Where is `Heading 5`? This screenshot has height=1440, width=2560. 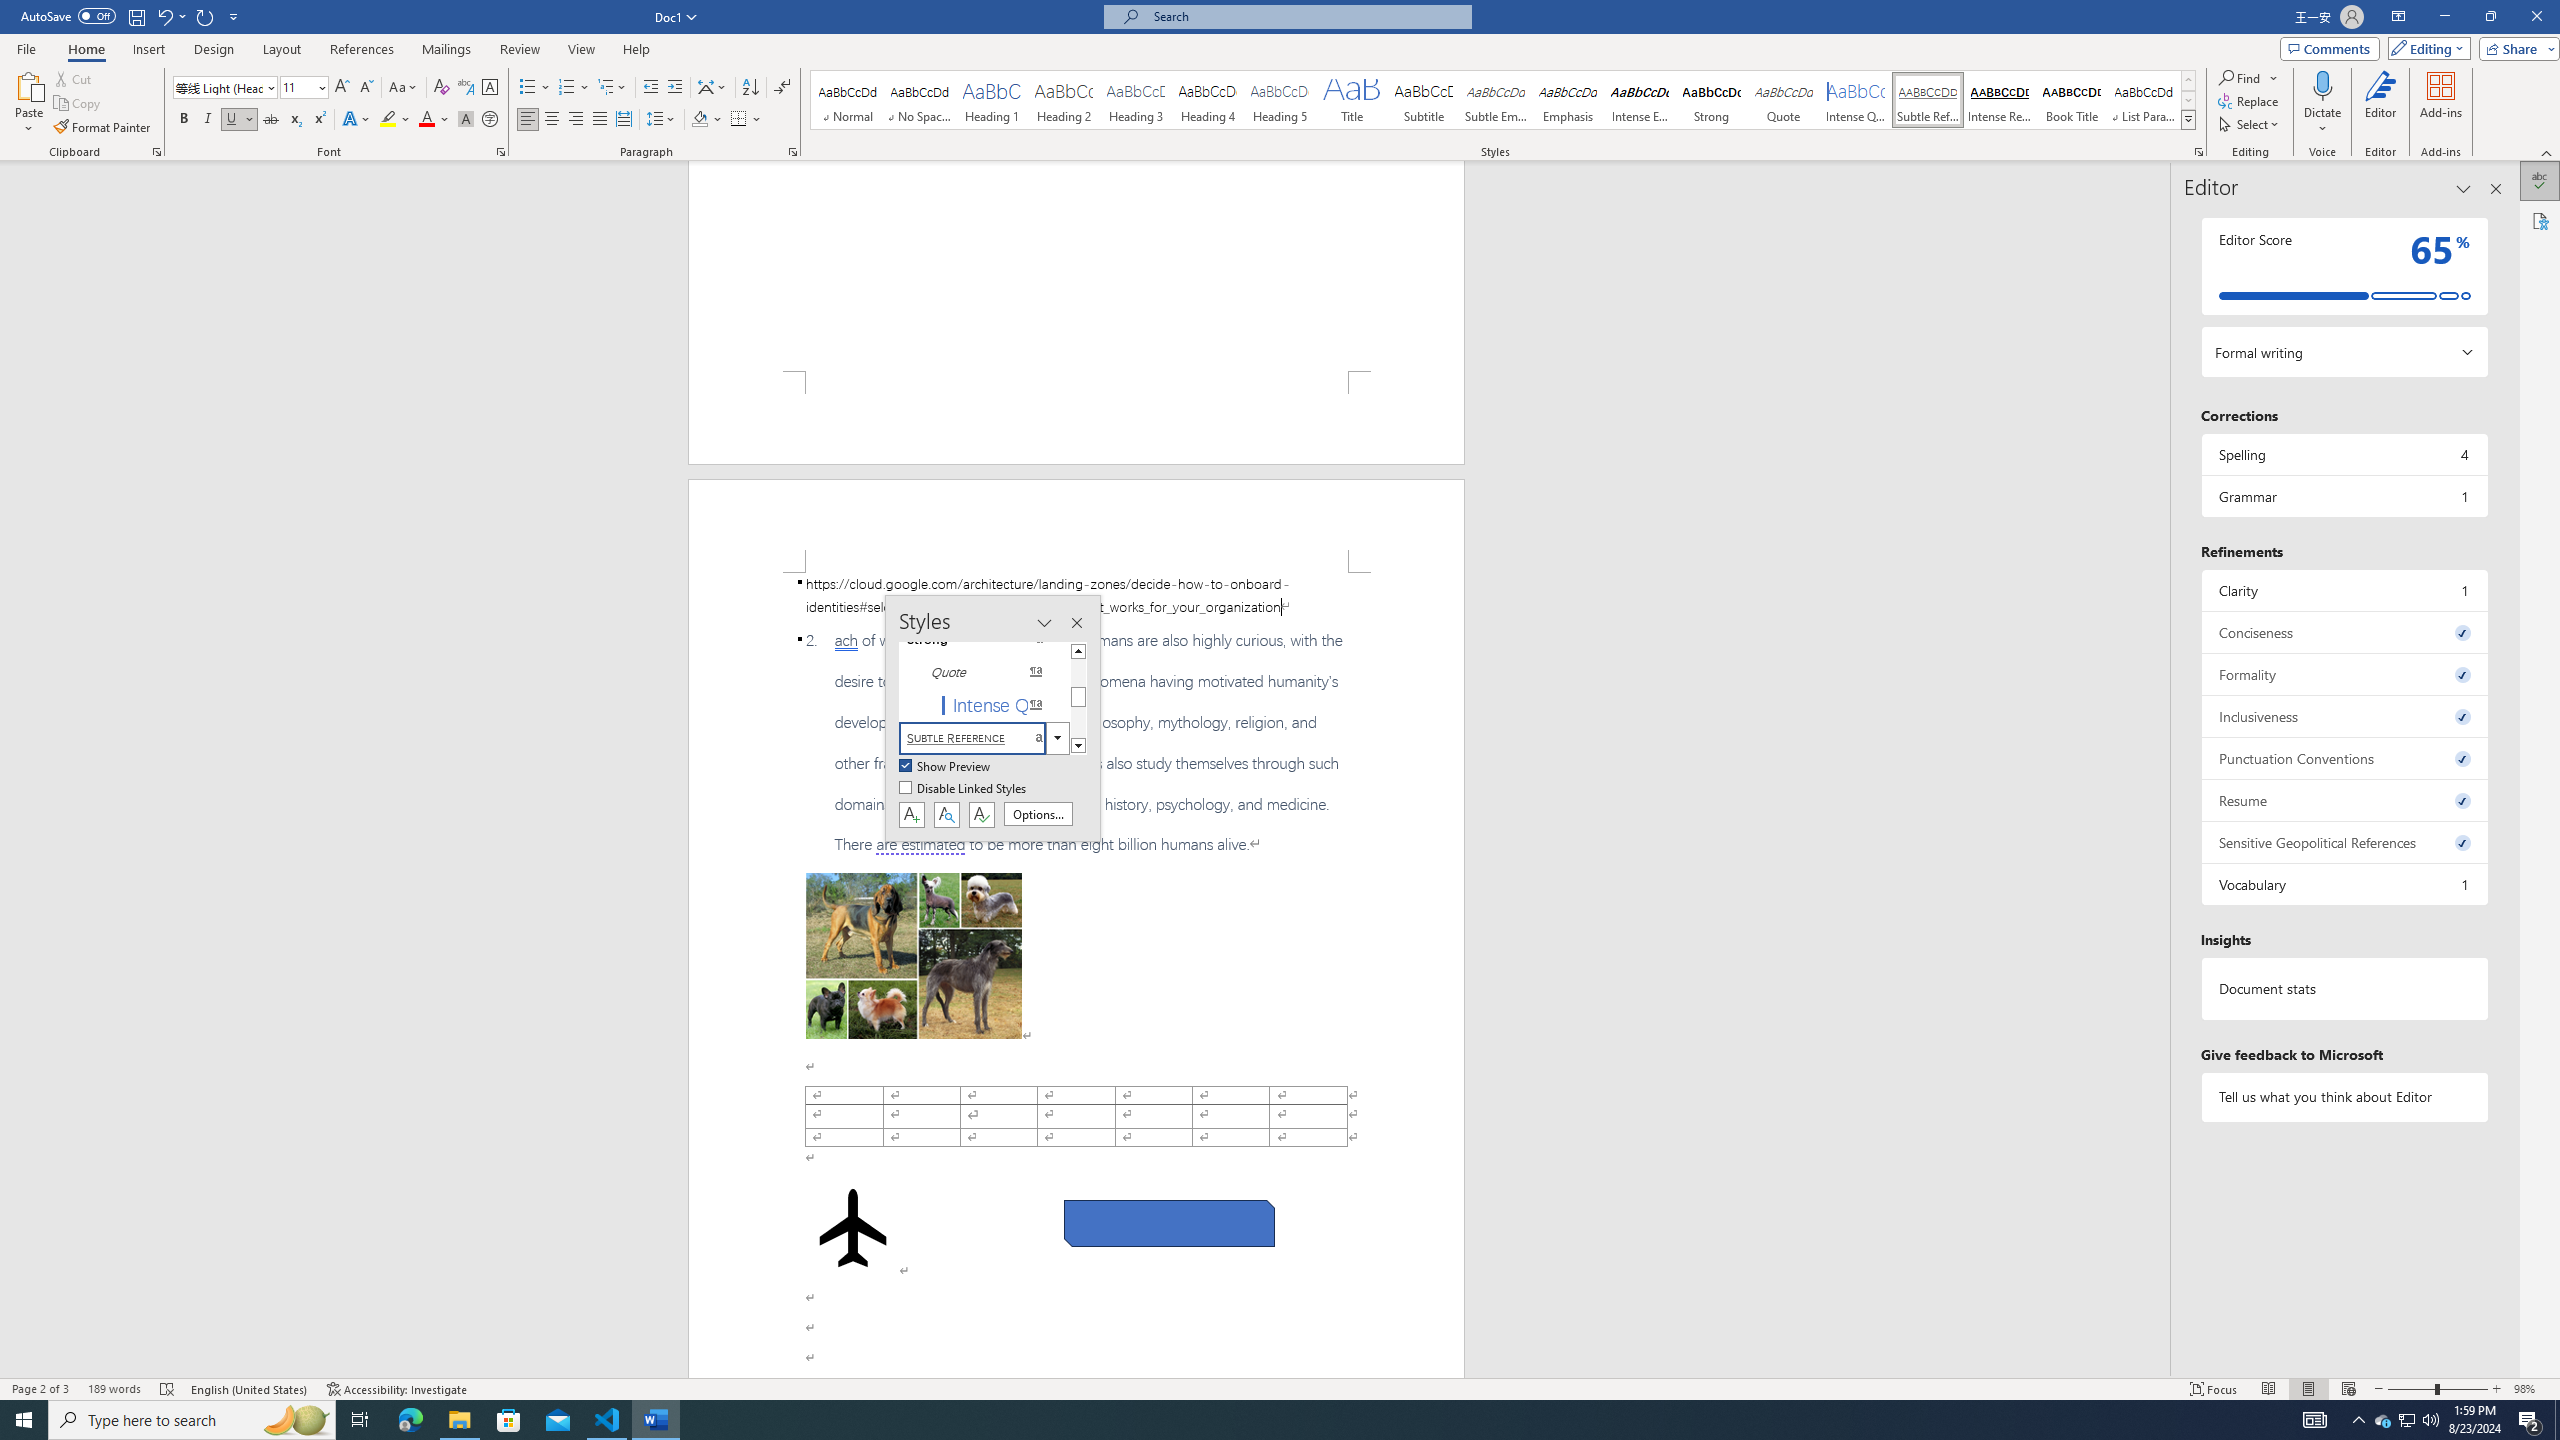
Heading 5 is located at coordinates (1280, 100).